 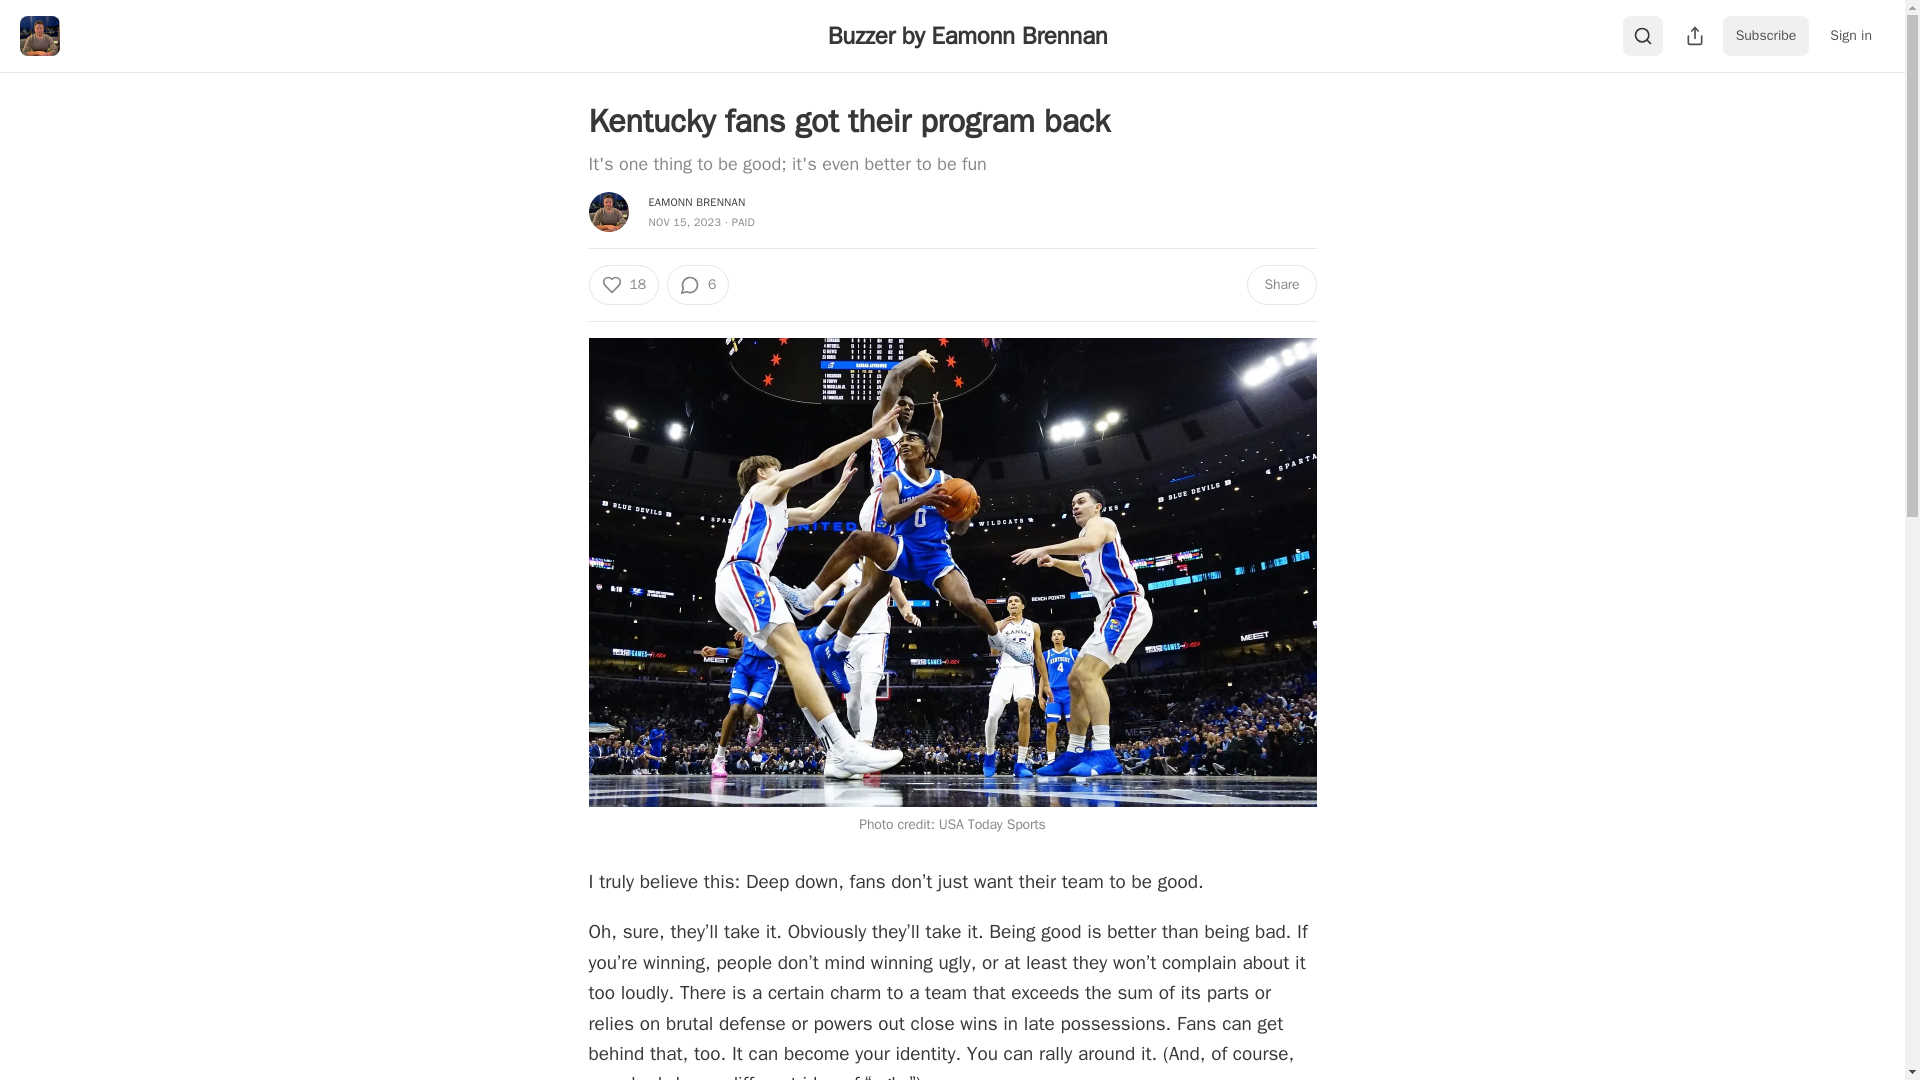 What do you see at coordinates (1280, 284) in the screenshot?
I see `Share` at bounding box center [1280, 284].